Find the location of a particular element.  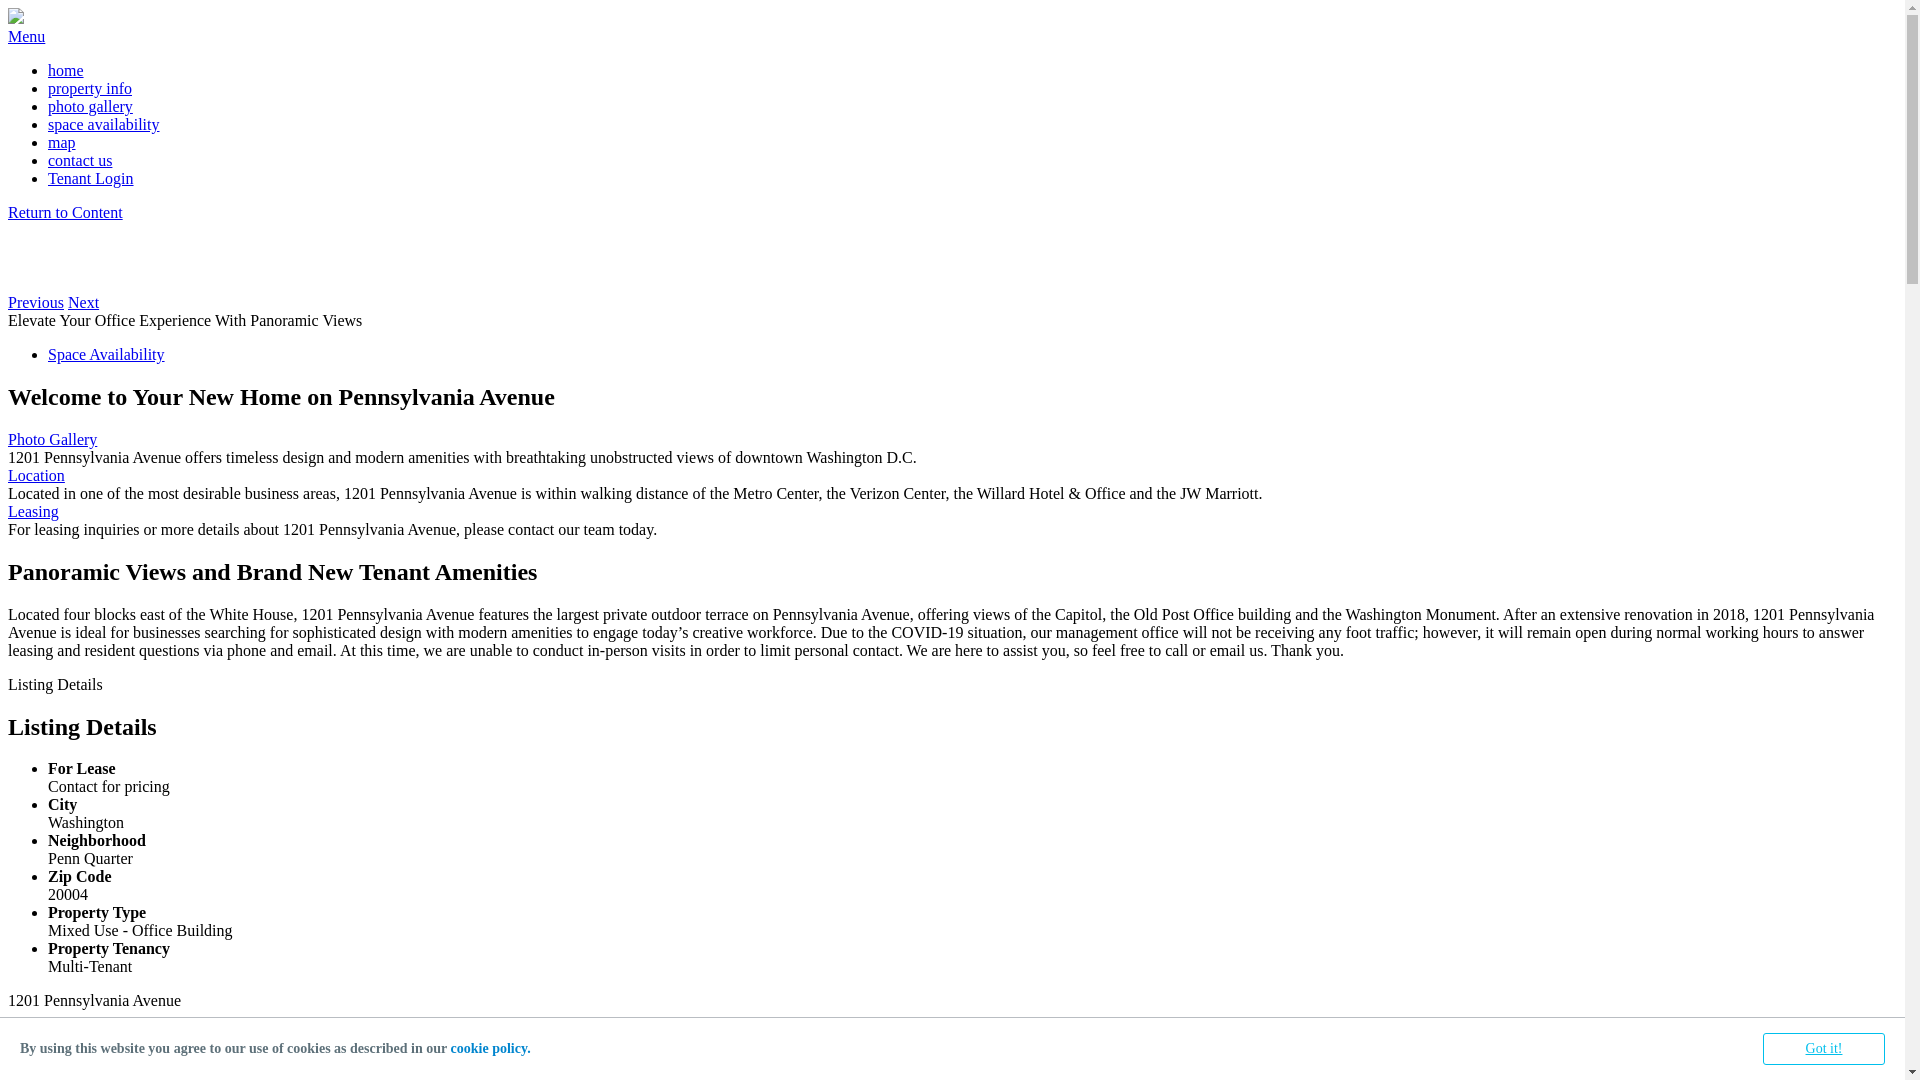

Leasing is located at coordinates (952, 512).